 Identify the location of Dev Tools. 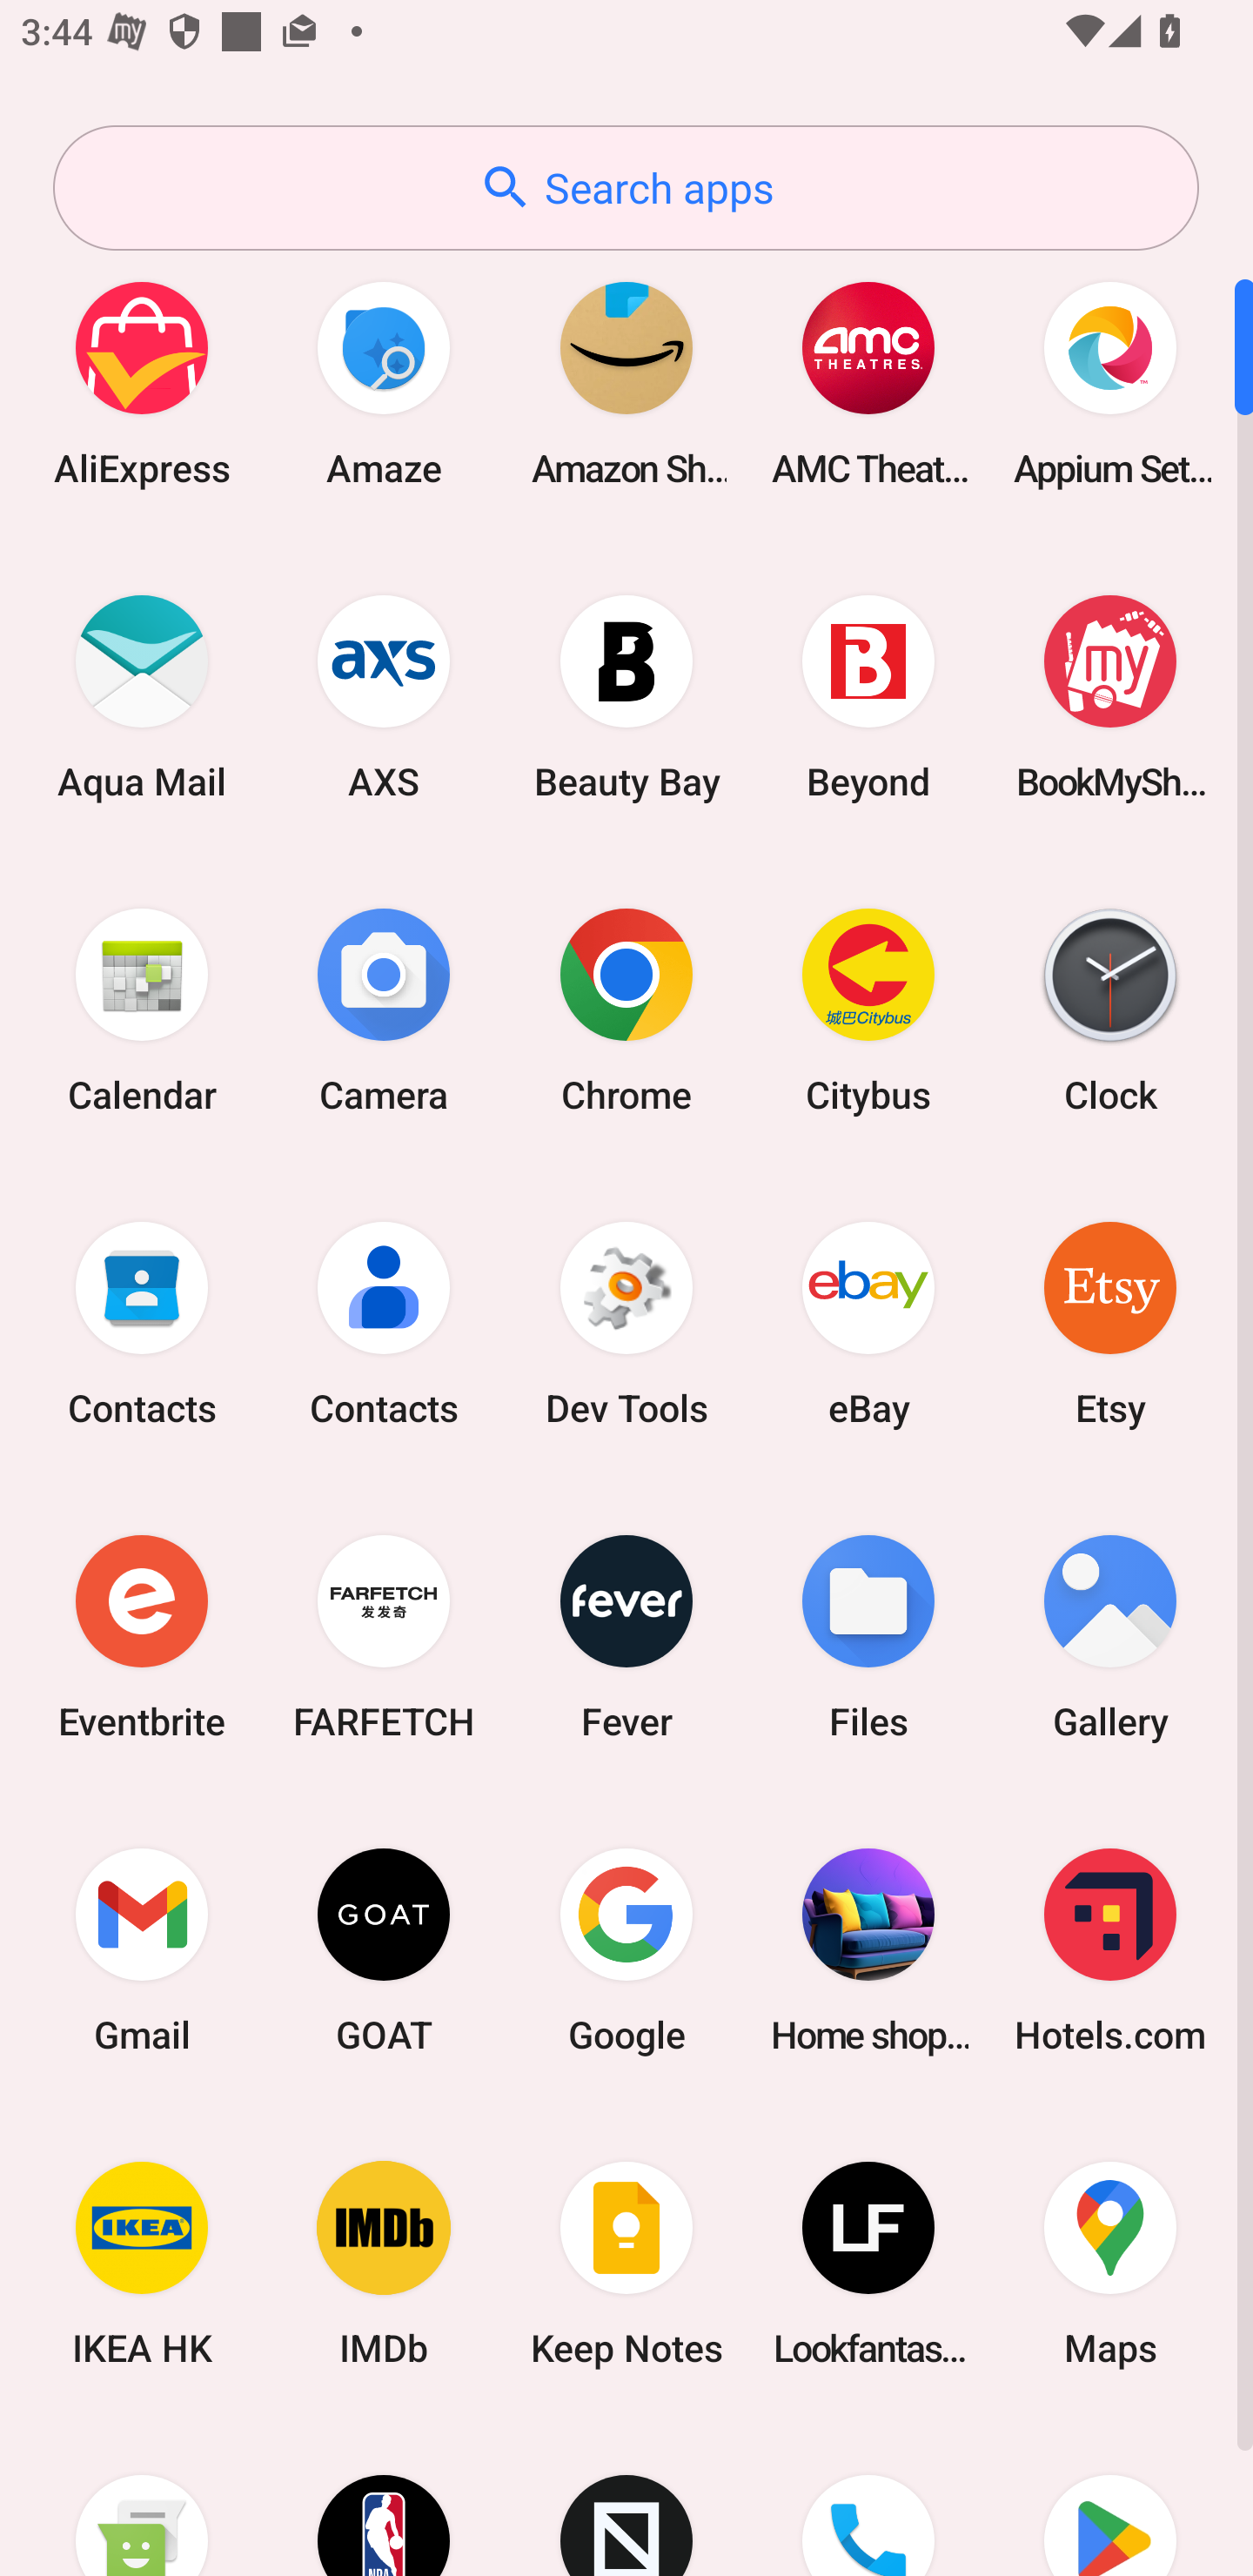
(626, 1323).